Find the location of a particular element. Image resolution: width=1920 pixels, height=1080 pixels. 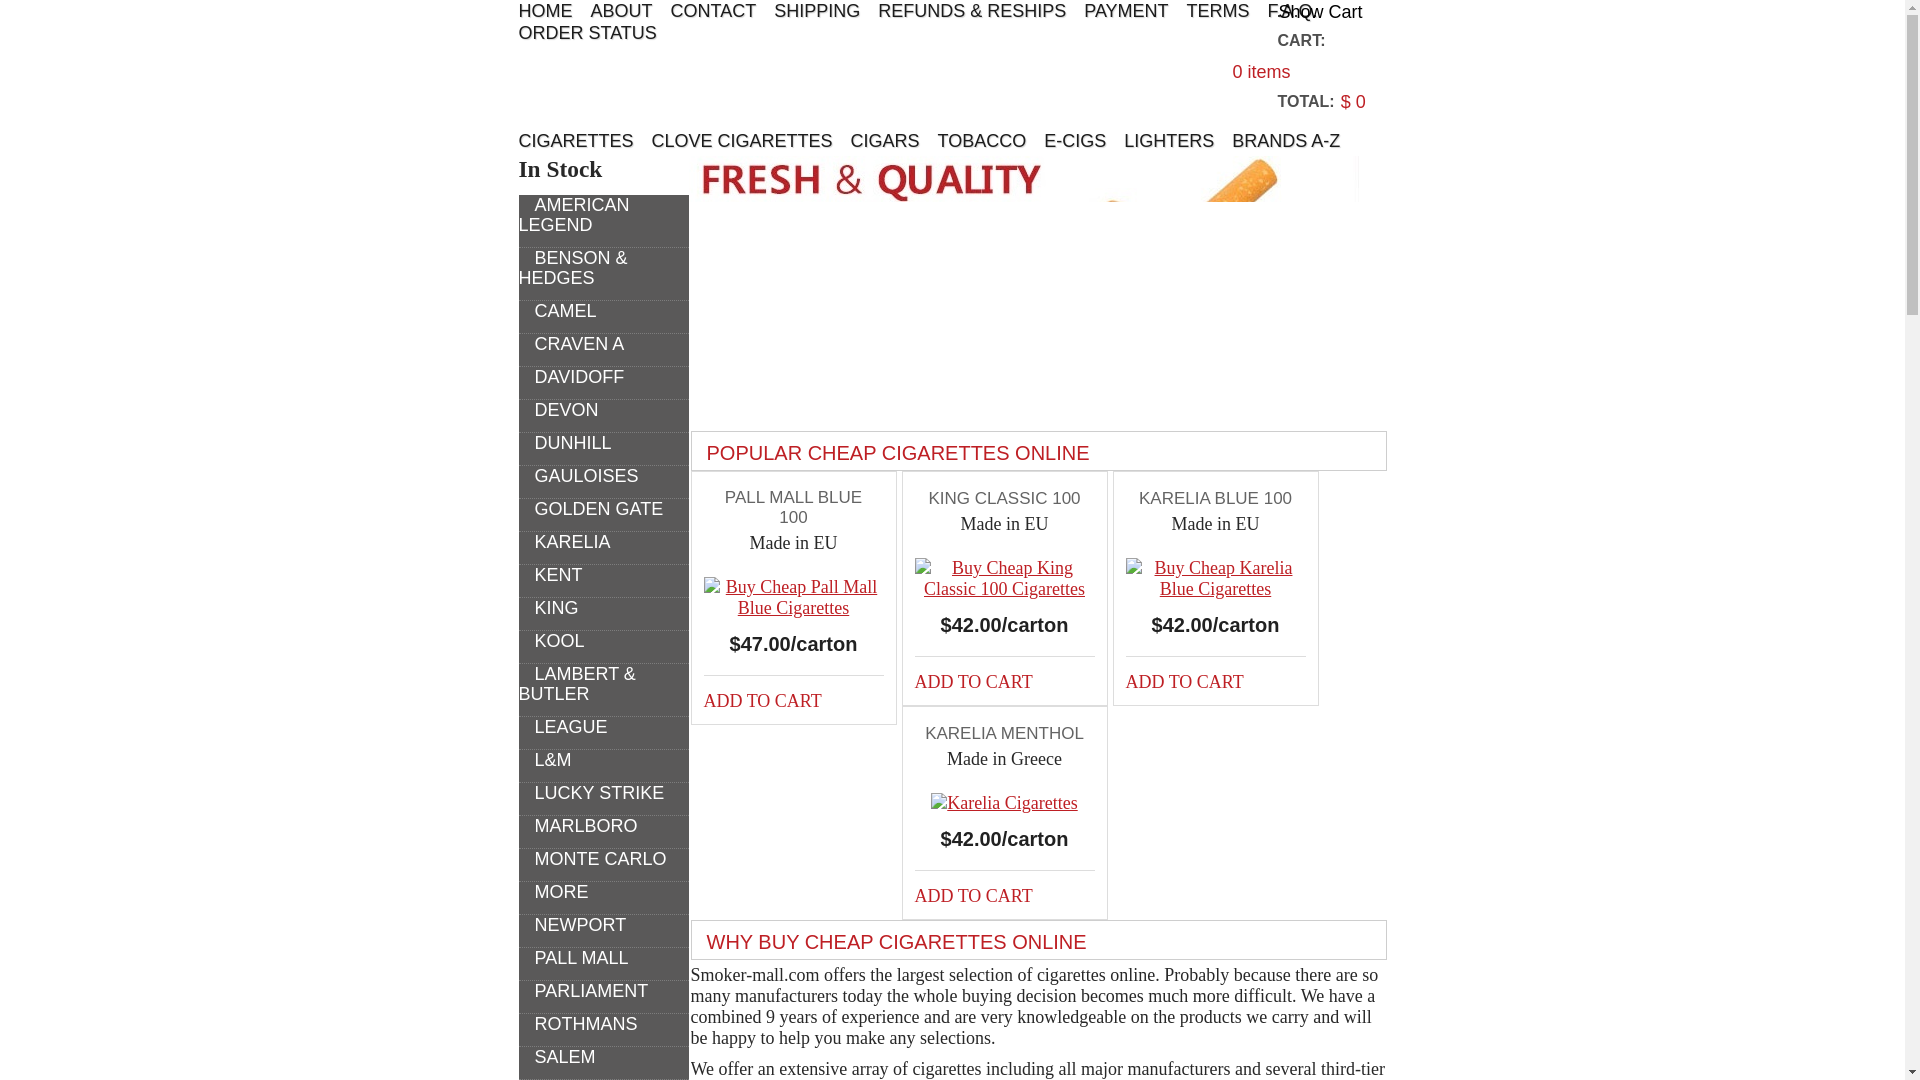

PAYMENT is located at coordinates (1126, 10).